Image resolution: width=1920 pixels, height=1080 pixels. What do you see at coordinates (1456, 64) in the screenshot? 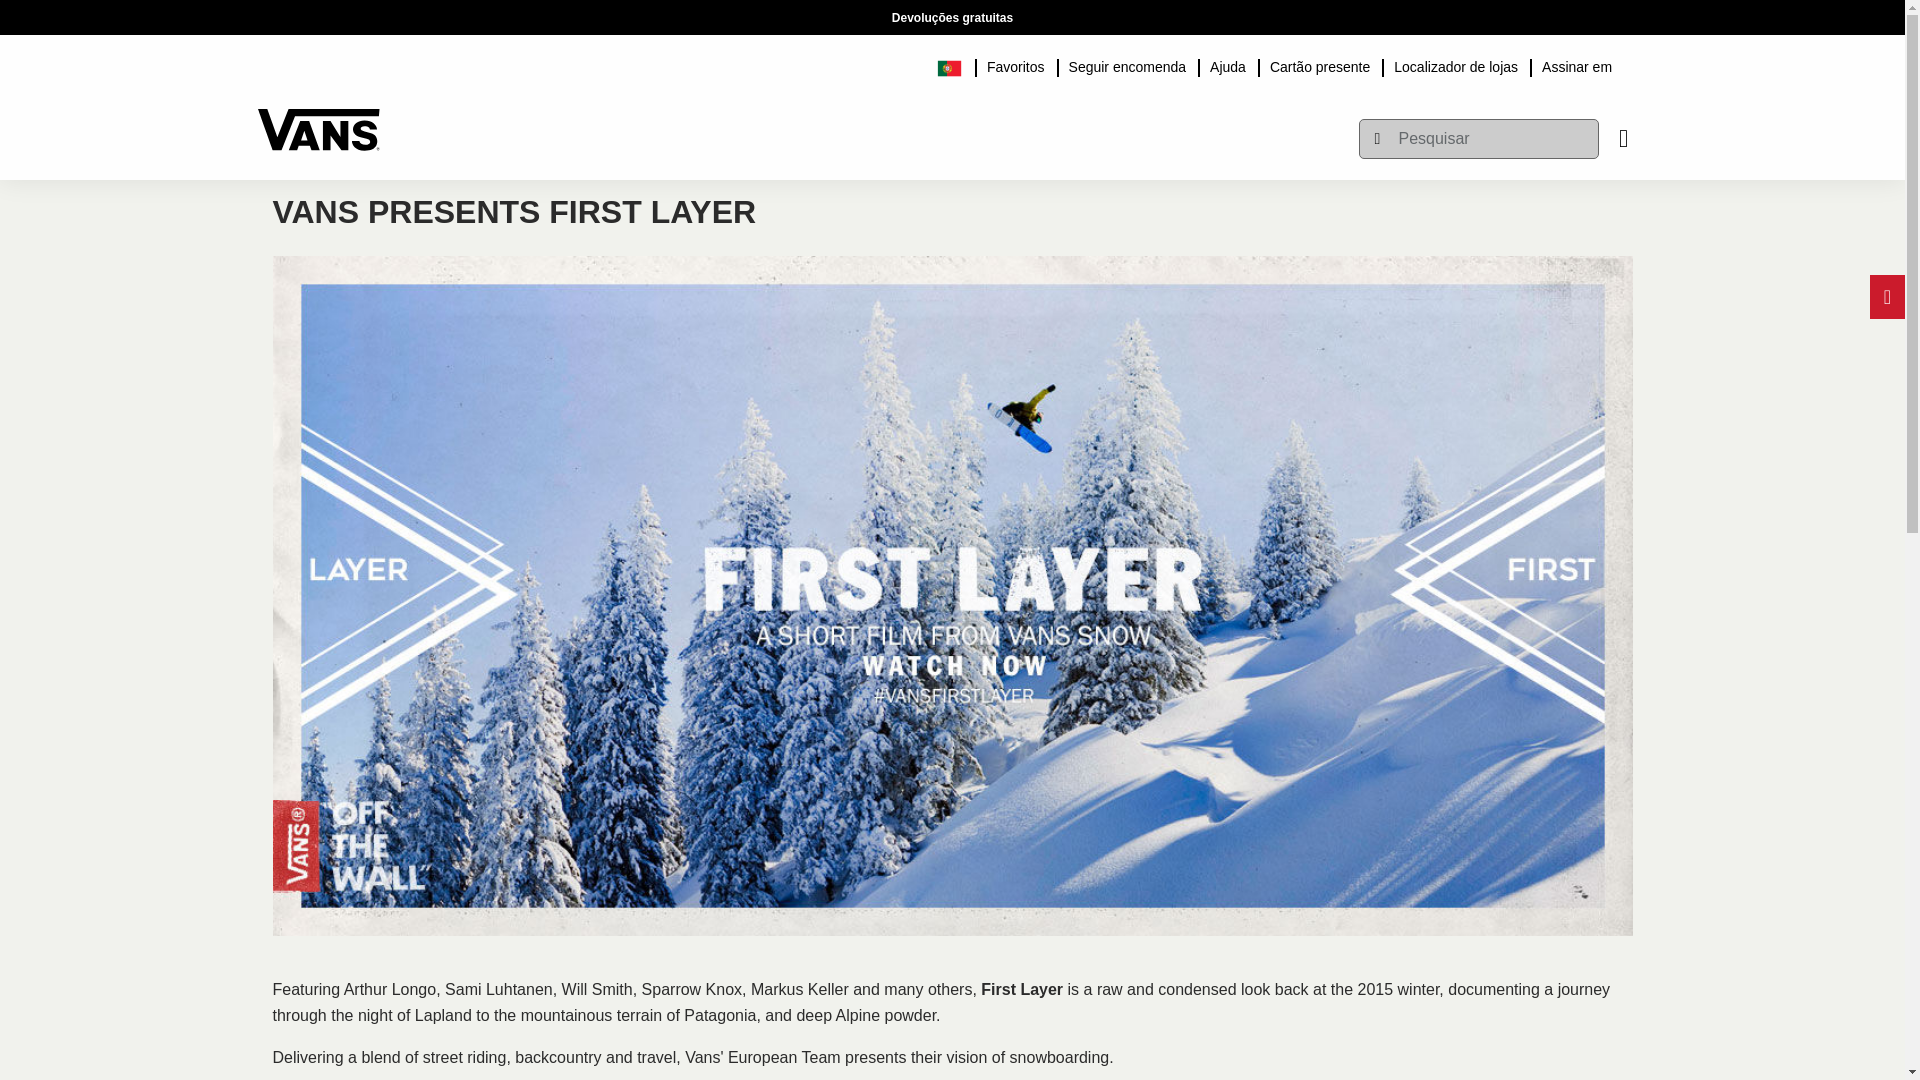
I see `Localizador de lojas` at bounding box center [1456, 64].